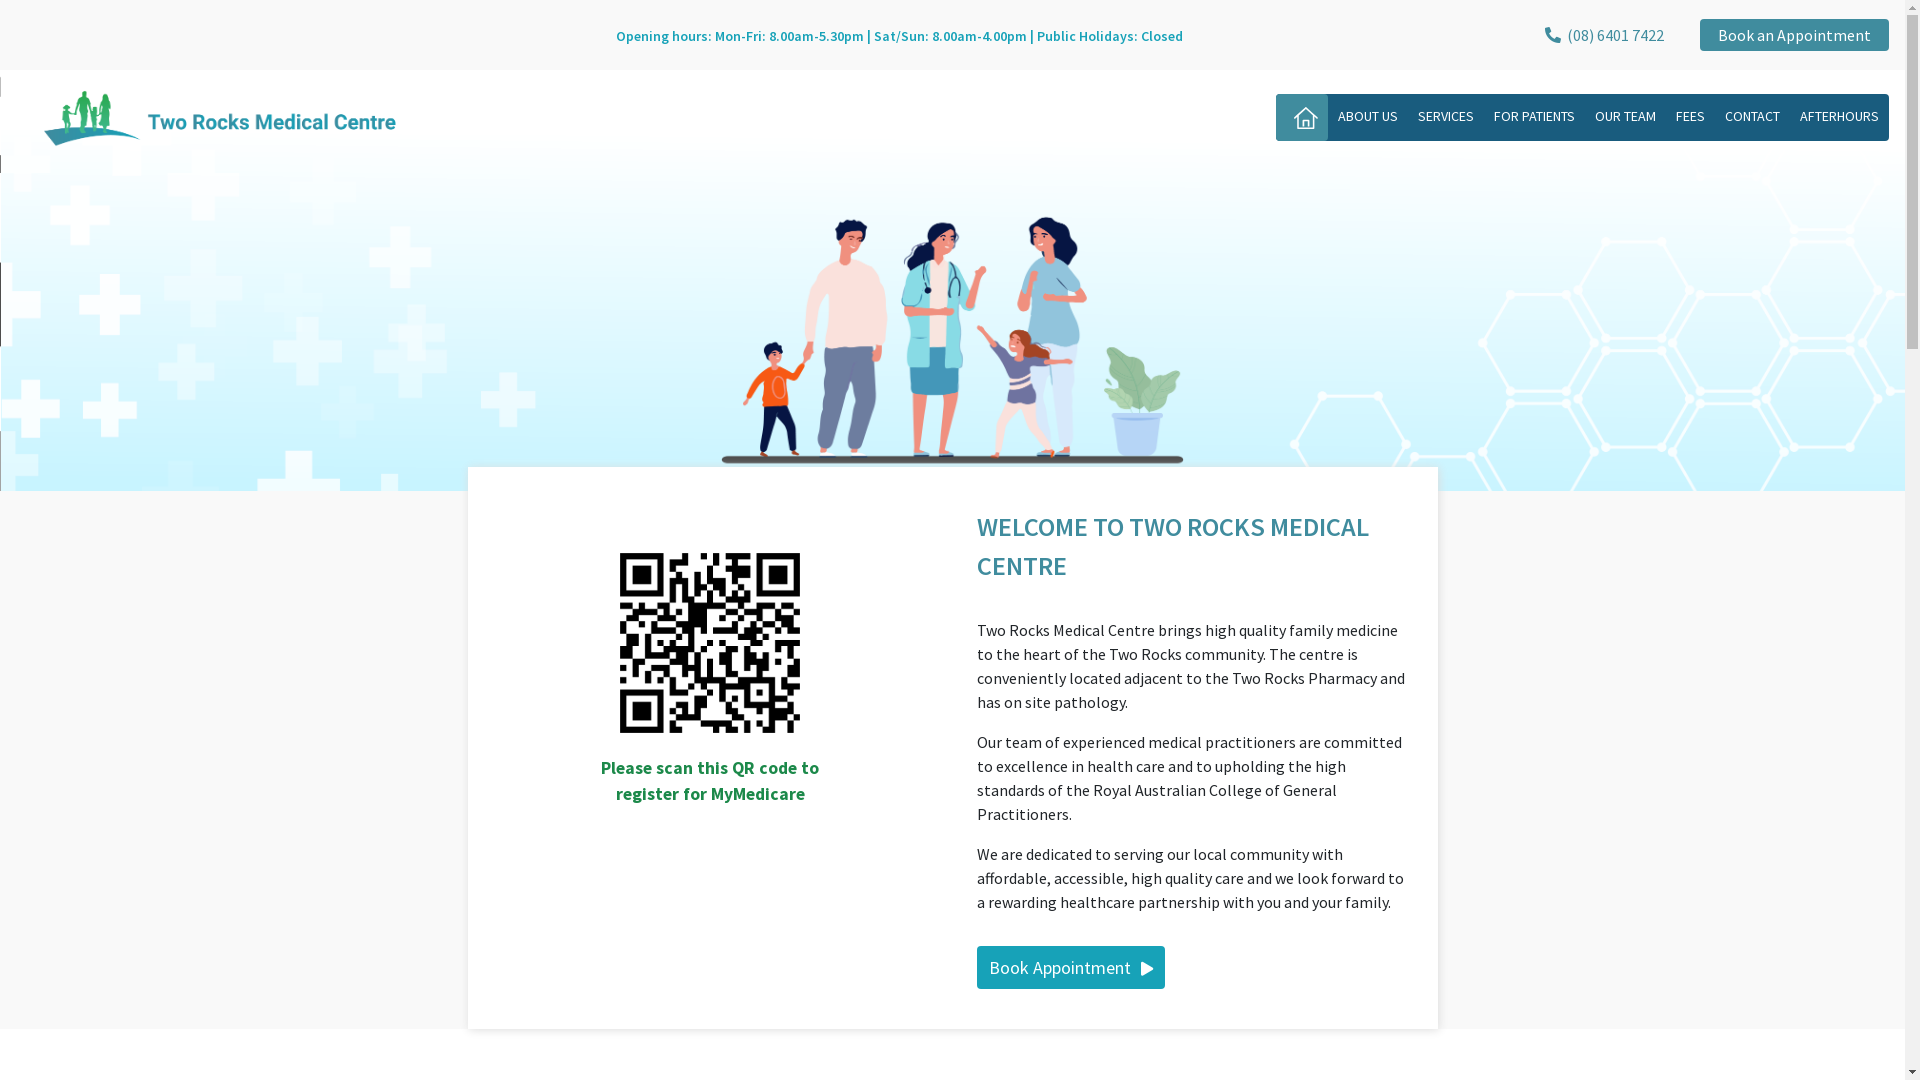 Image resolution: width=1920 pixels, height=1080 pixels. I want to click on    (08) 6401 7422, so click(1603, 35).